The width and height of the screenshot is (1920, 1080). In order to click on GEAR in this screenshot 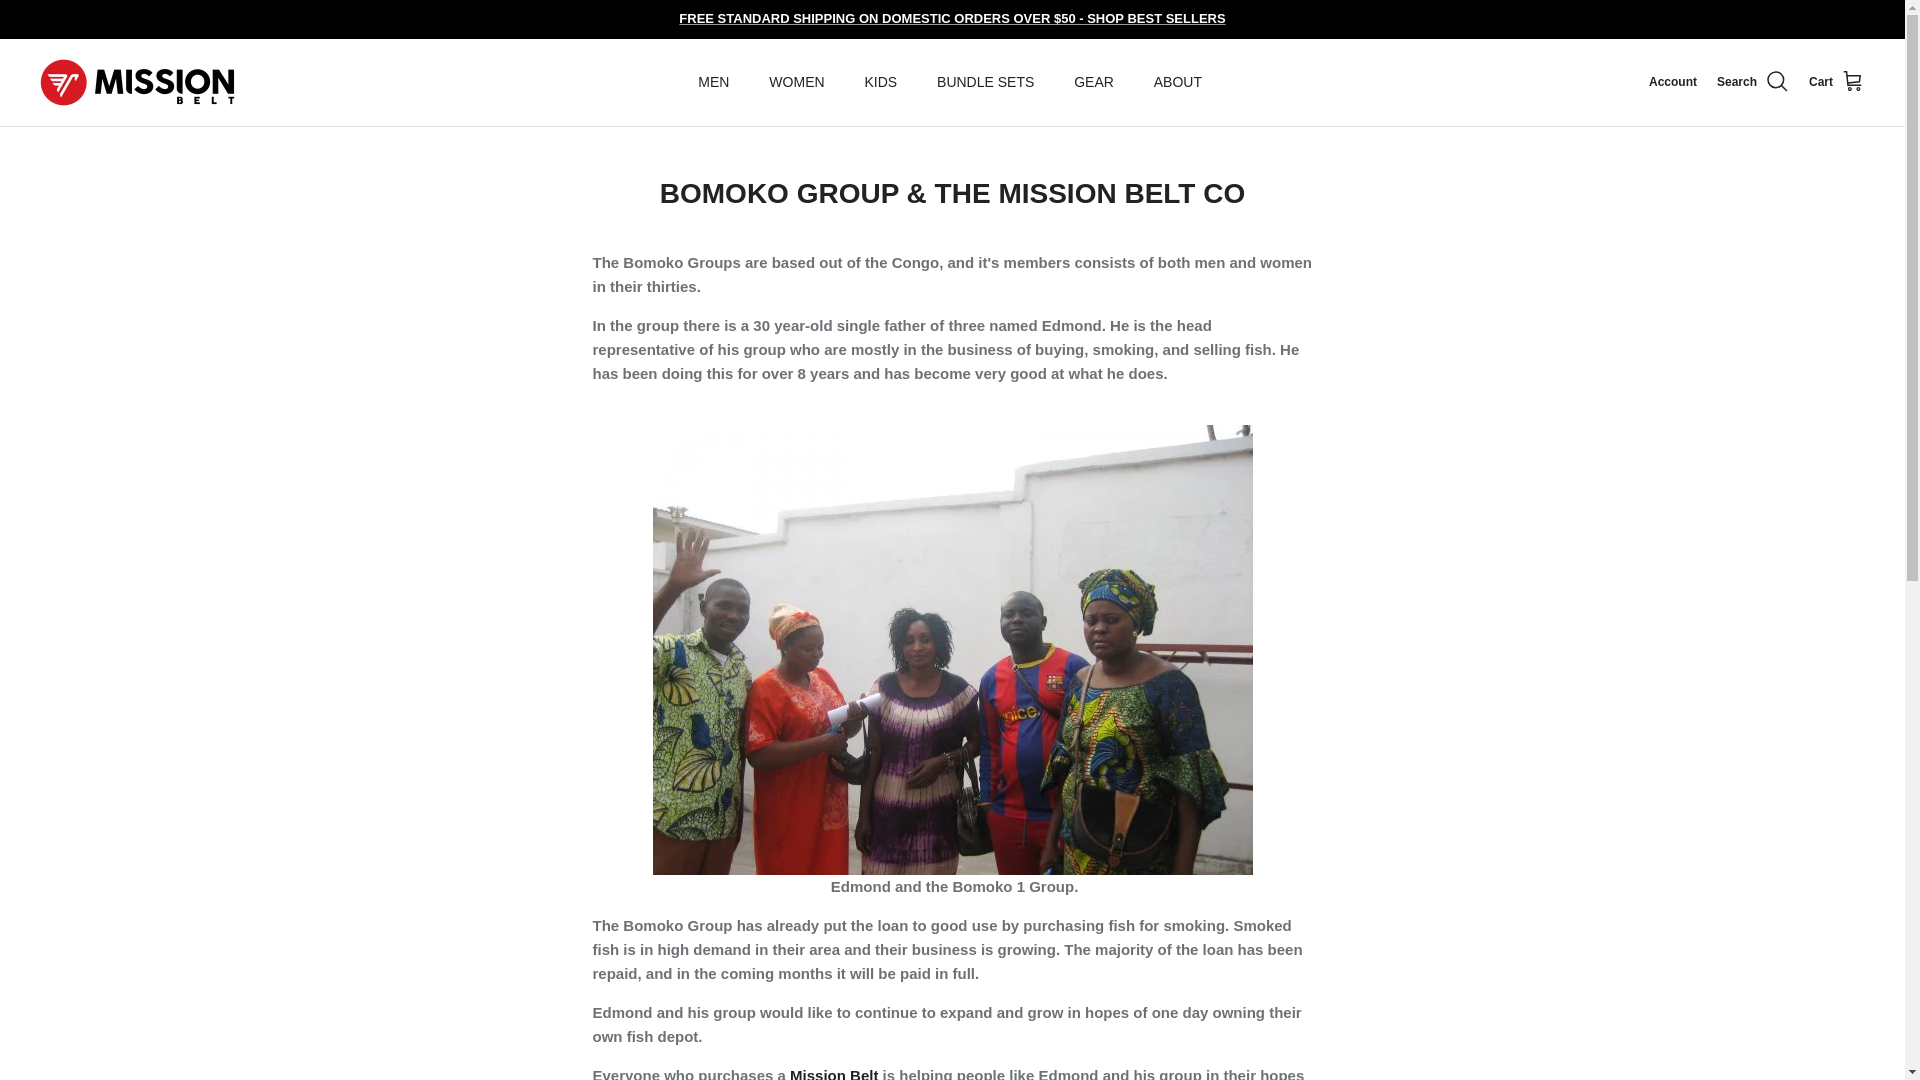, I will do `click(1094, 82)`.